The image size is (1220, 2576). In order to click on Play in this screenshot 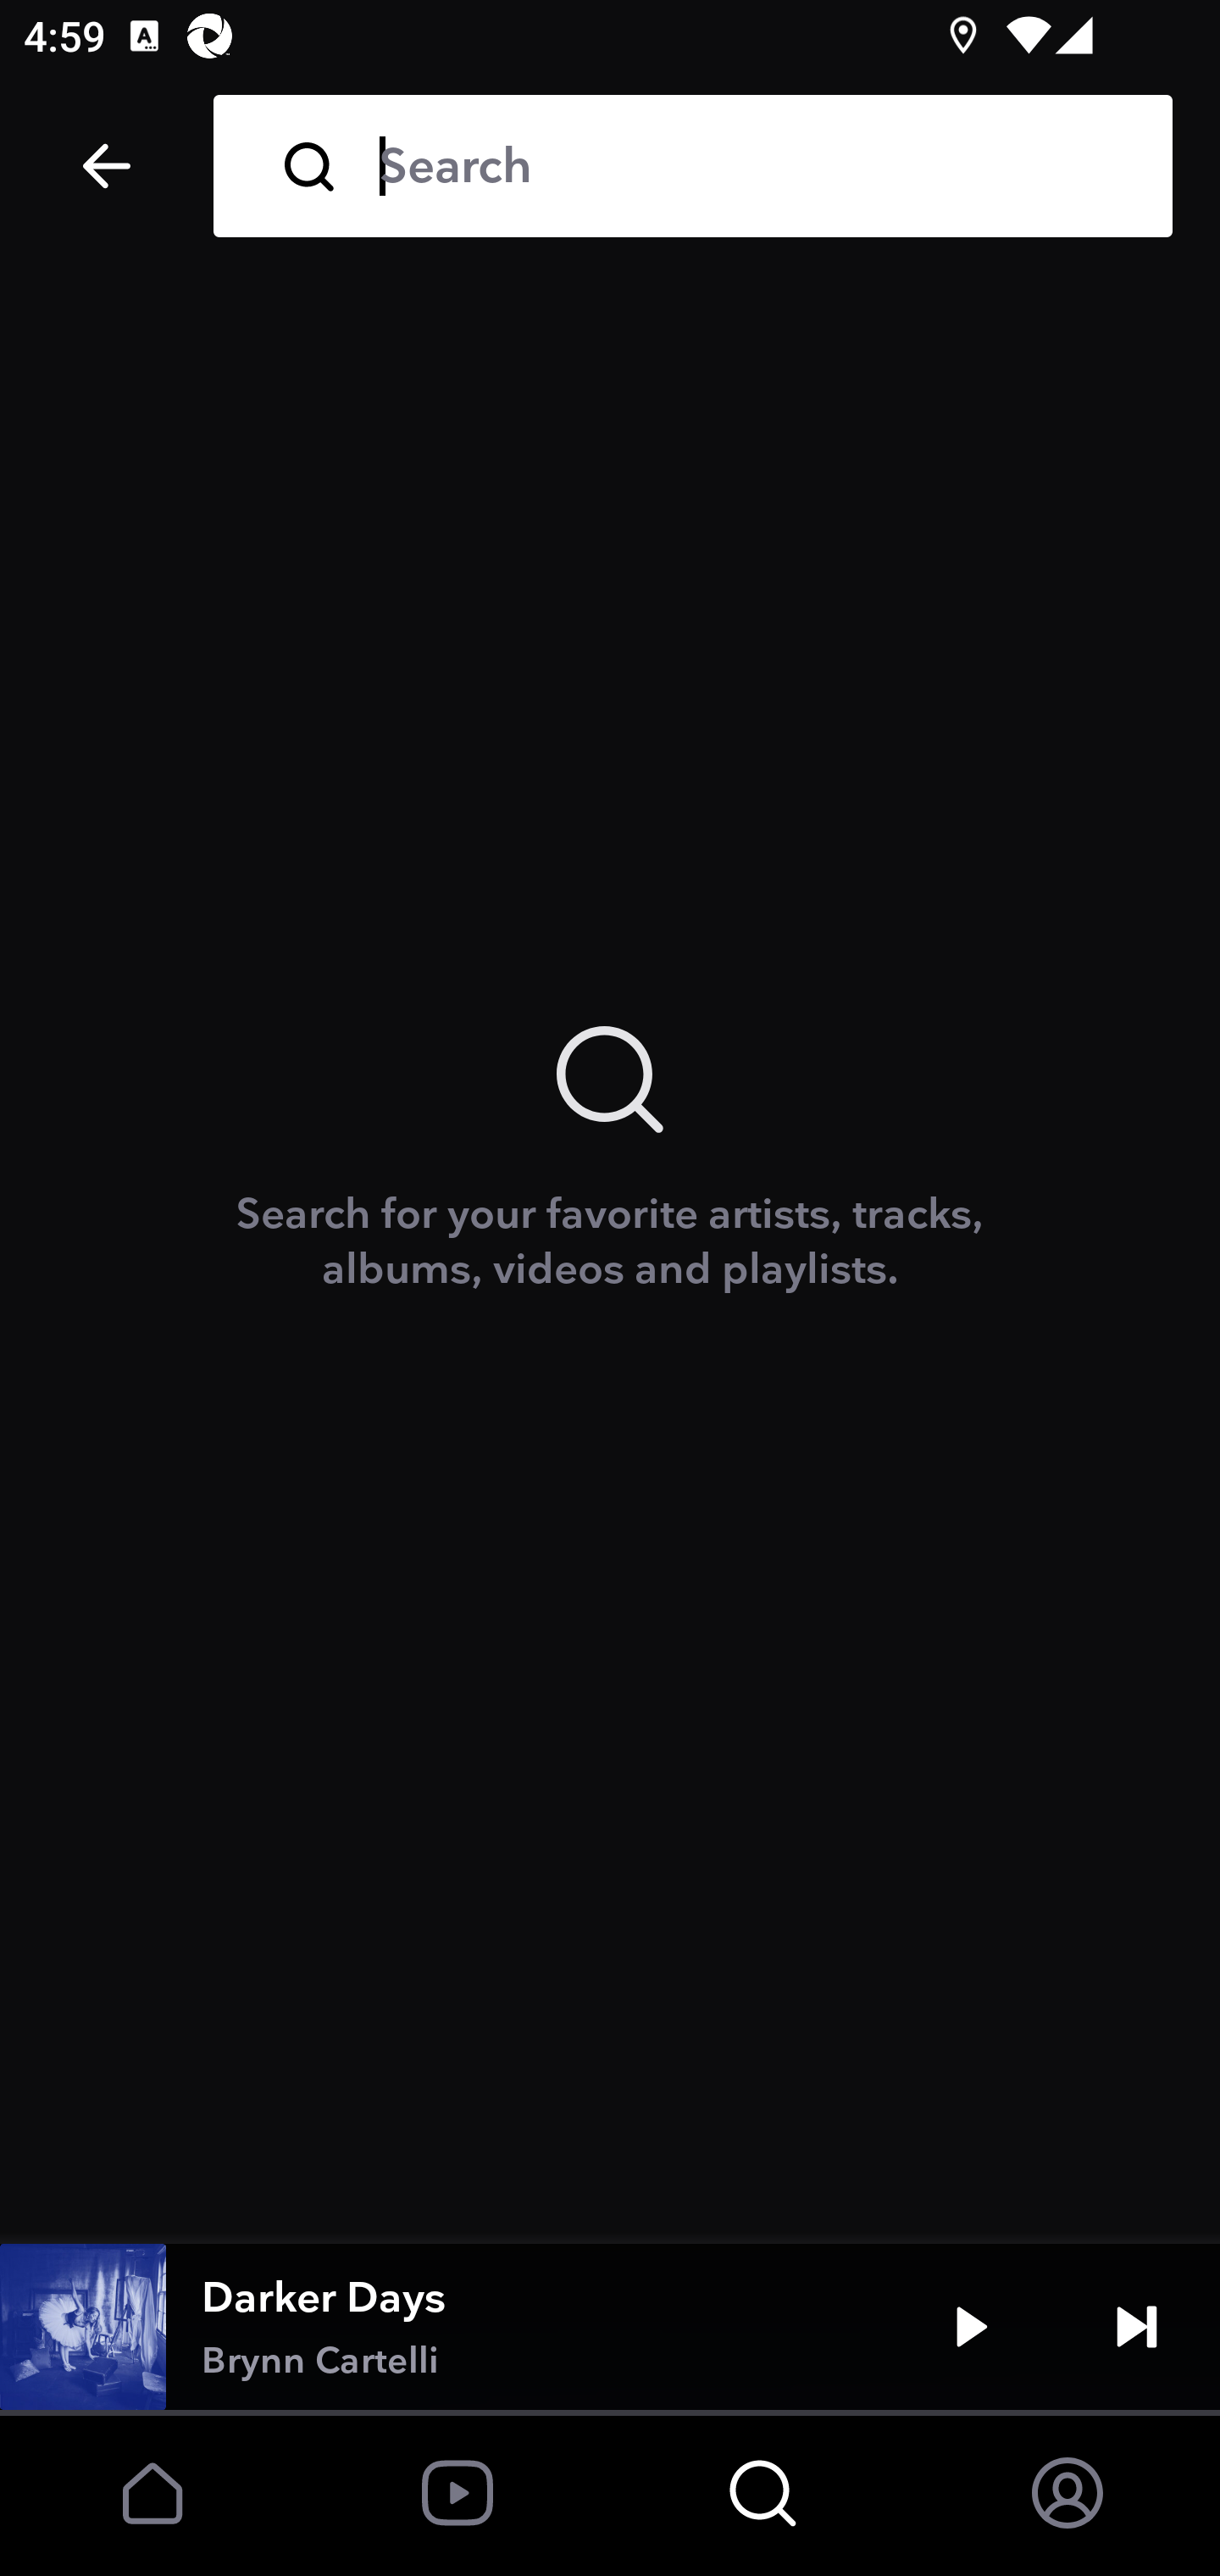, I will do `click(971, 2327)`.